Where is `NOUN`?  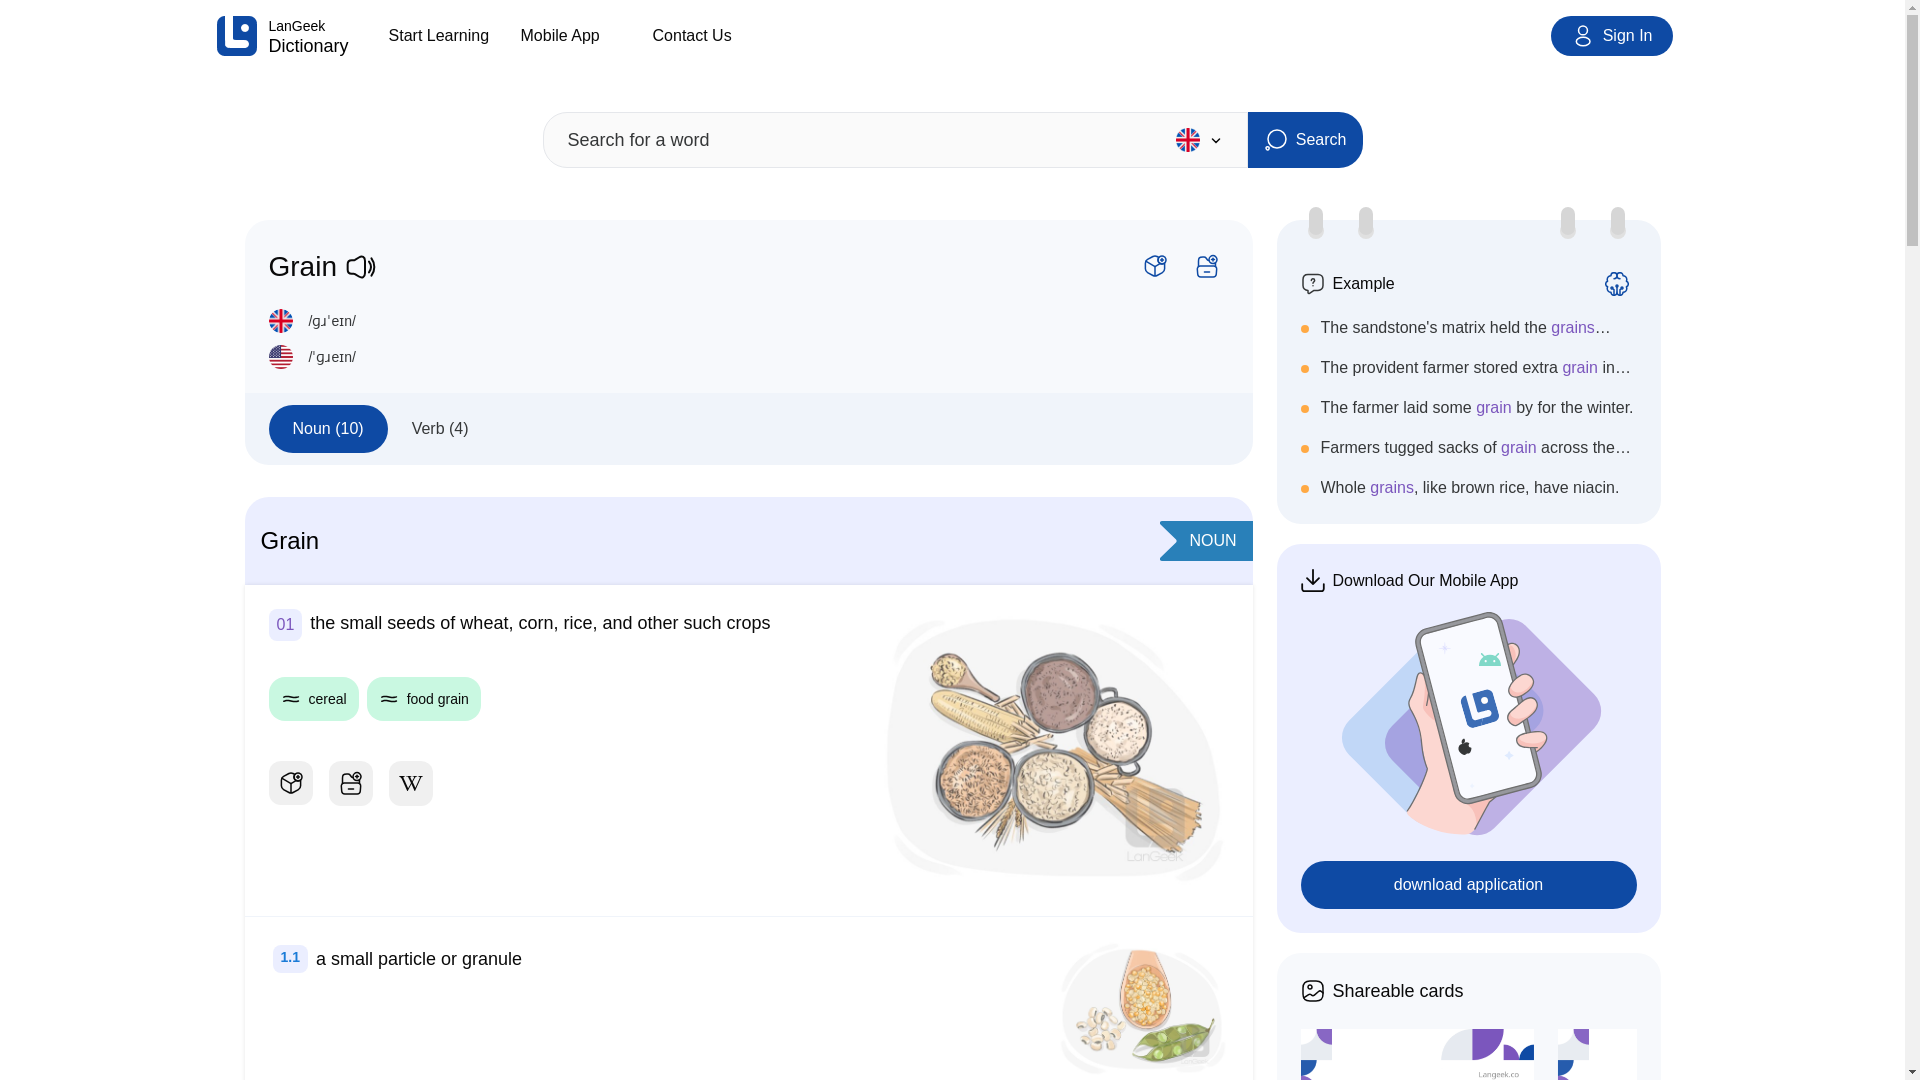 NOUN is located at coordinates (1212, 540).